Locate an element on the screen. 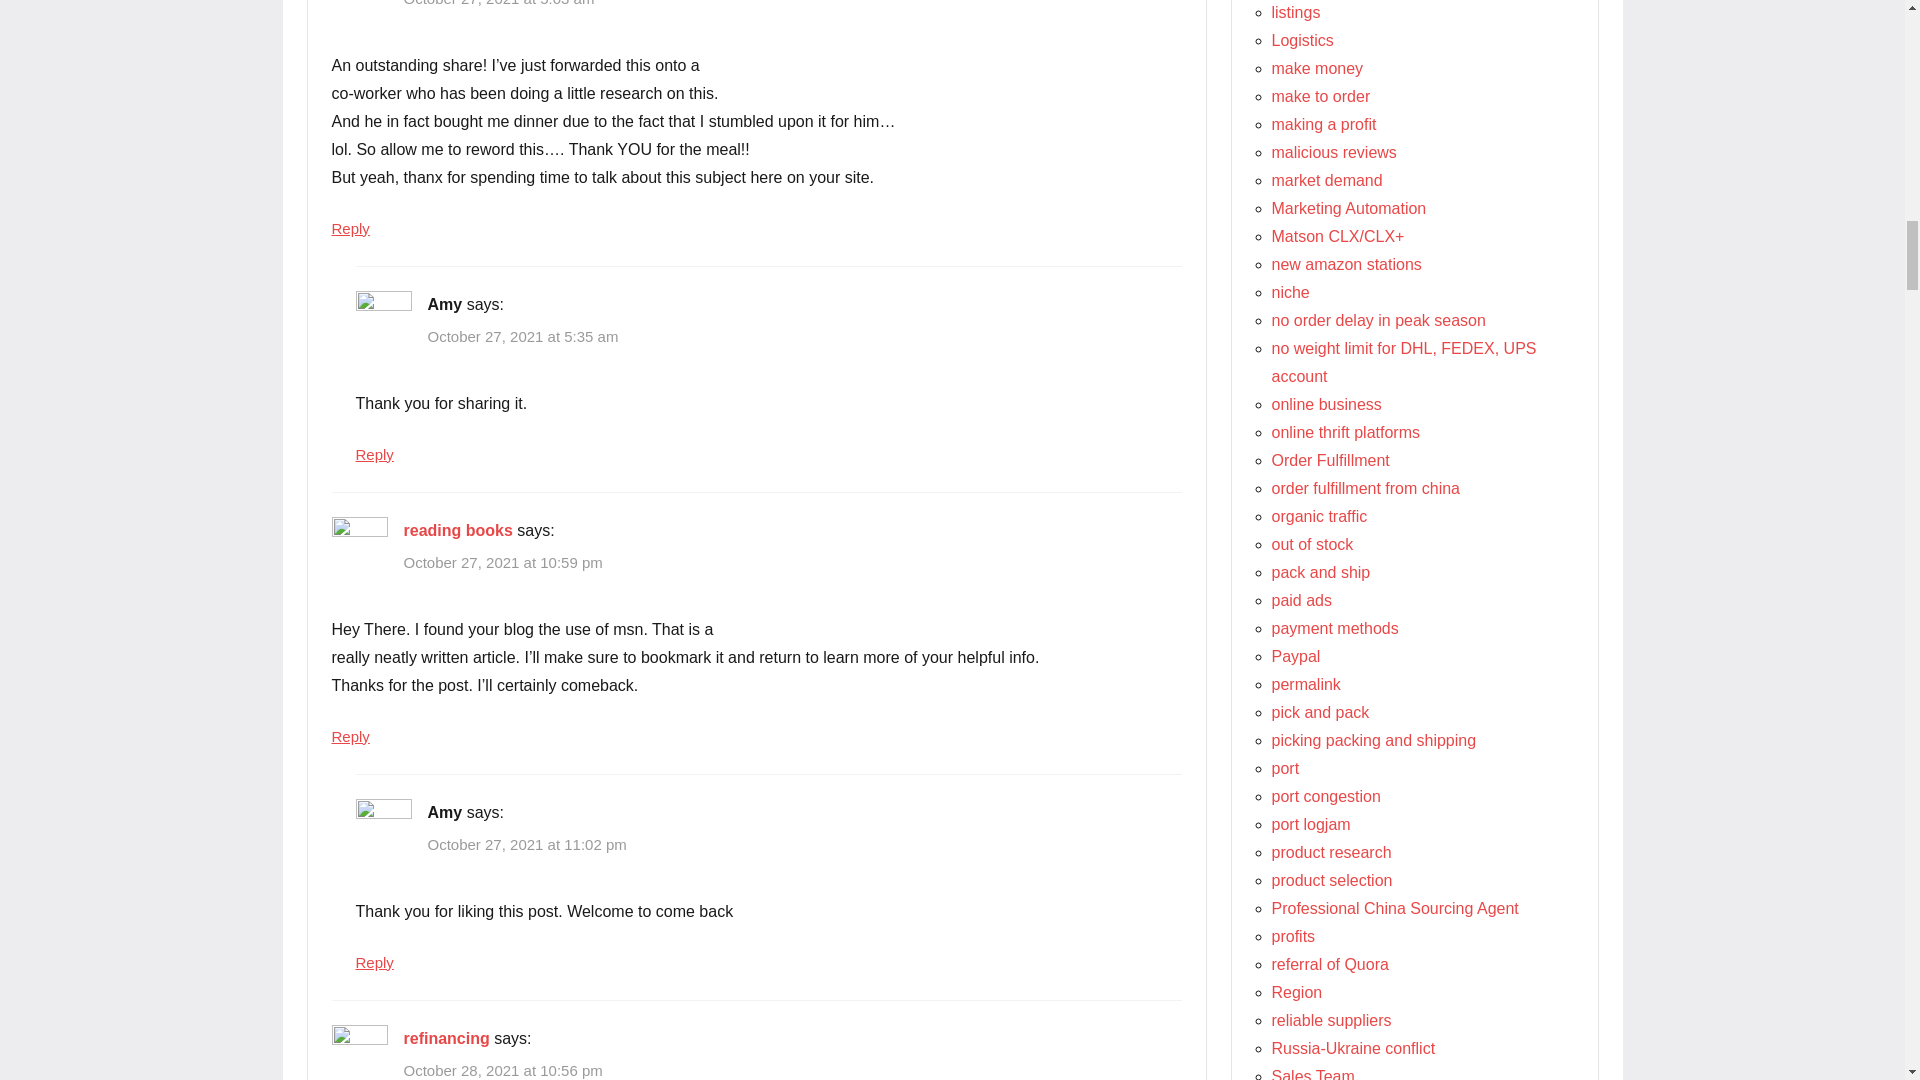 The image size is (1920, 1080). Reply is located at coordinates (351, 228).